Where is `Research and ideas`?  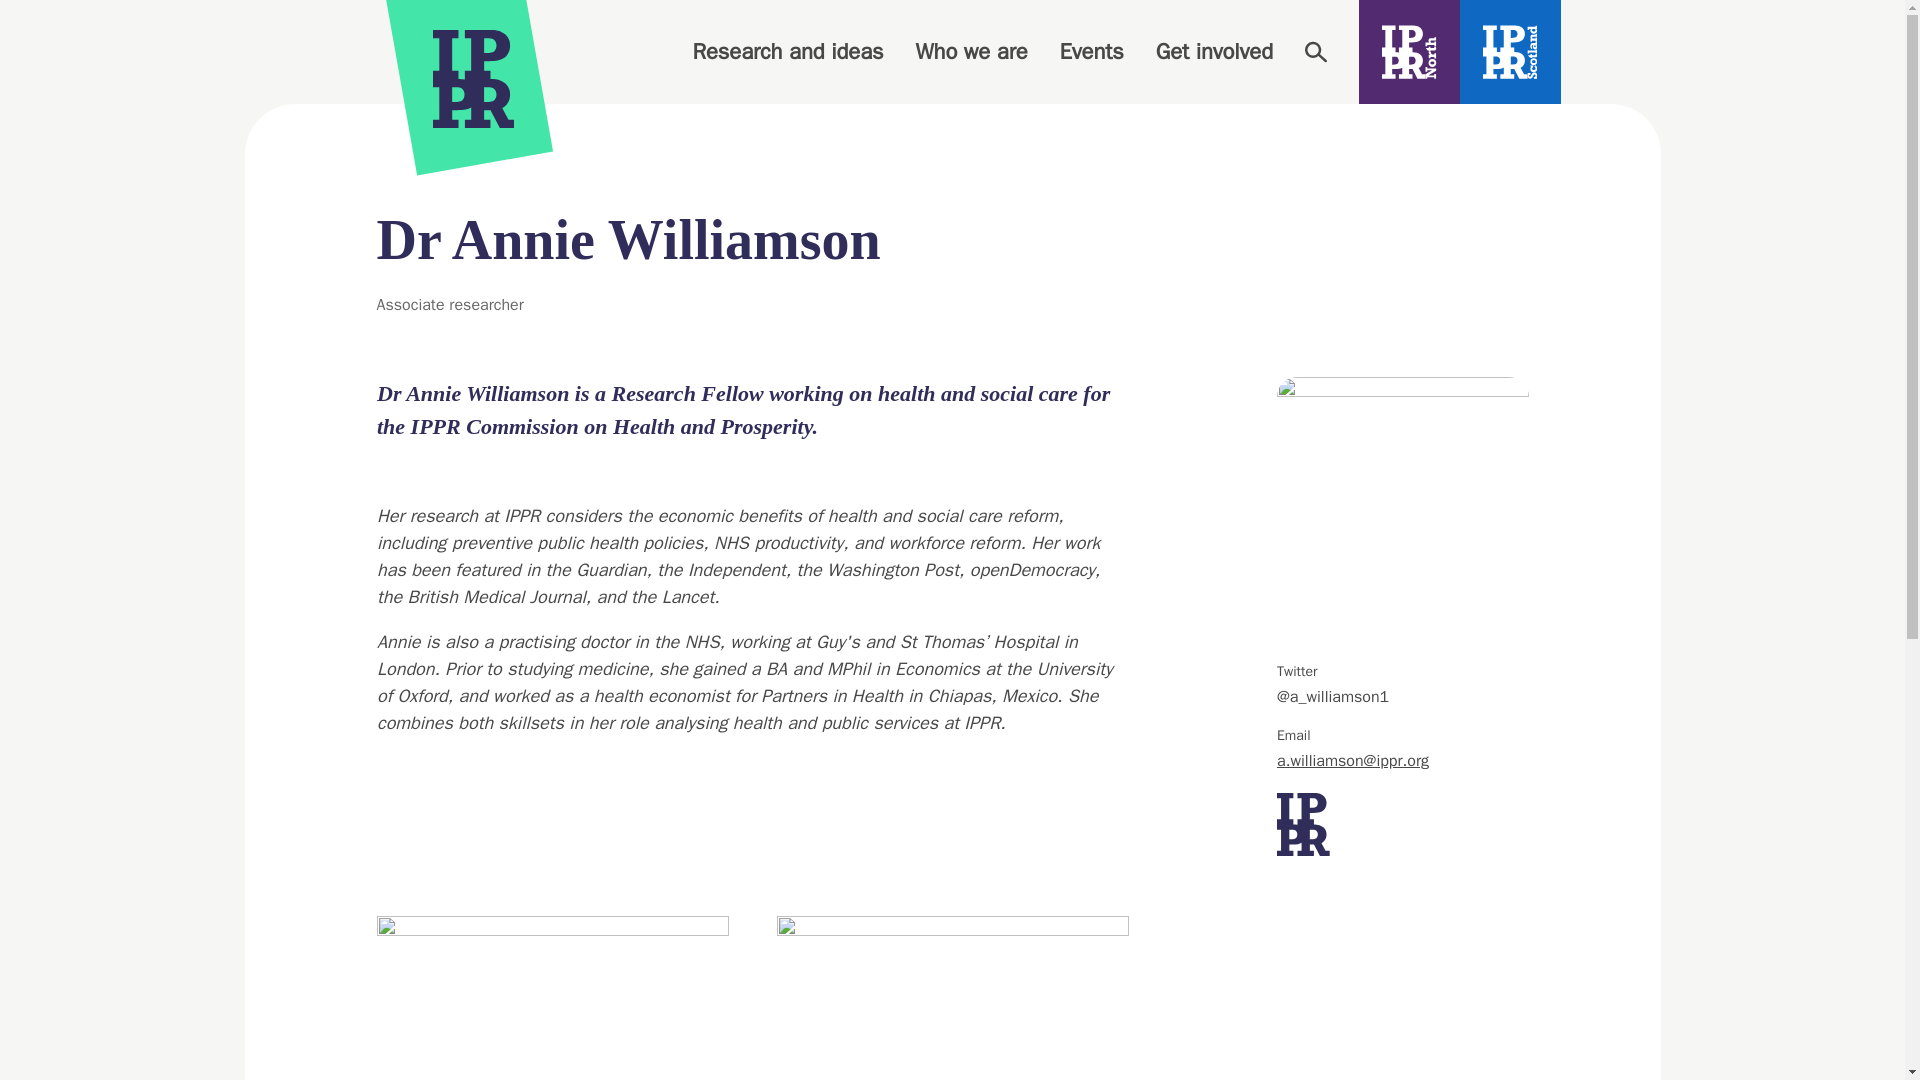
Research and ideas is located at coordinates (787, 52).